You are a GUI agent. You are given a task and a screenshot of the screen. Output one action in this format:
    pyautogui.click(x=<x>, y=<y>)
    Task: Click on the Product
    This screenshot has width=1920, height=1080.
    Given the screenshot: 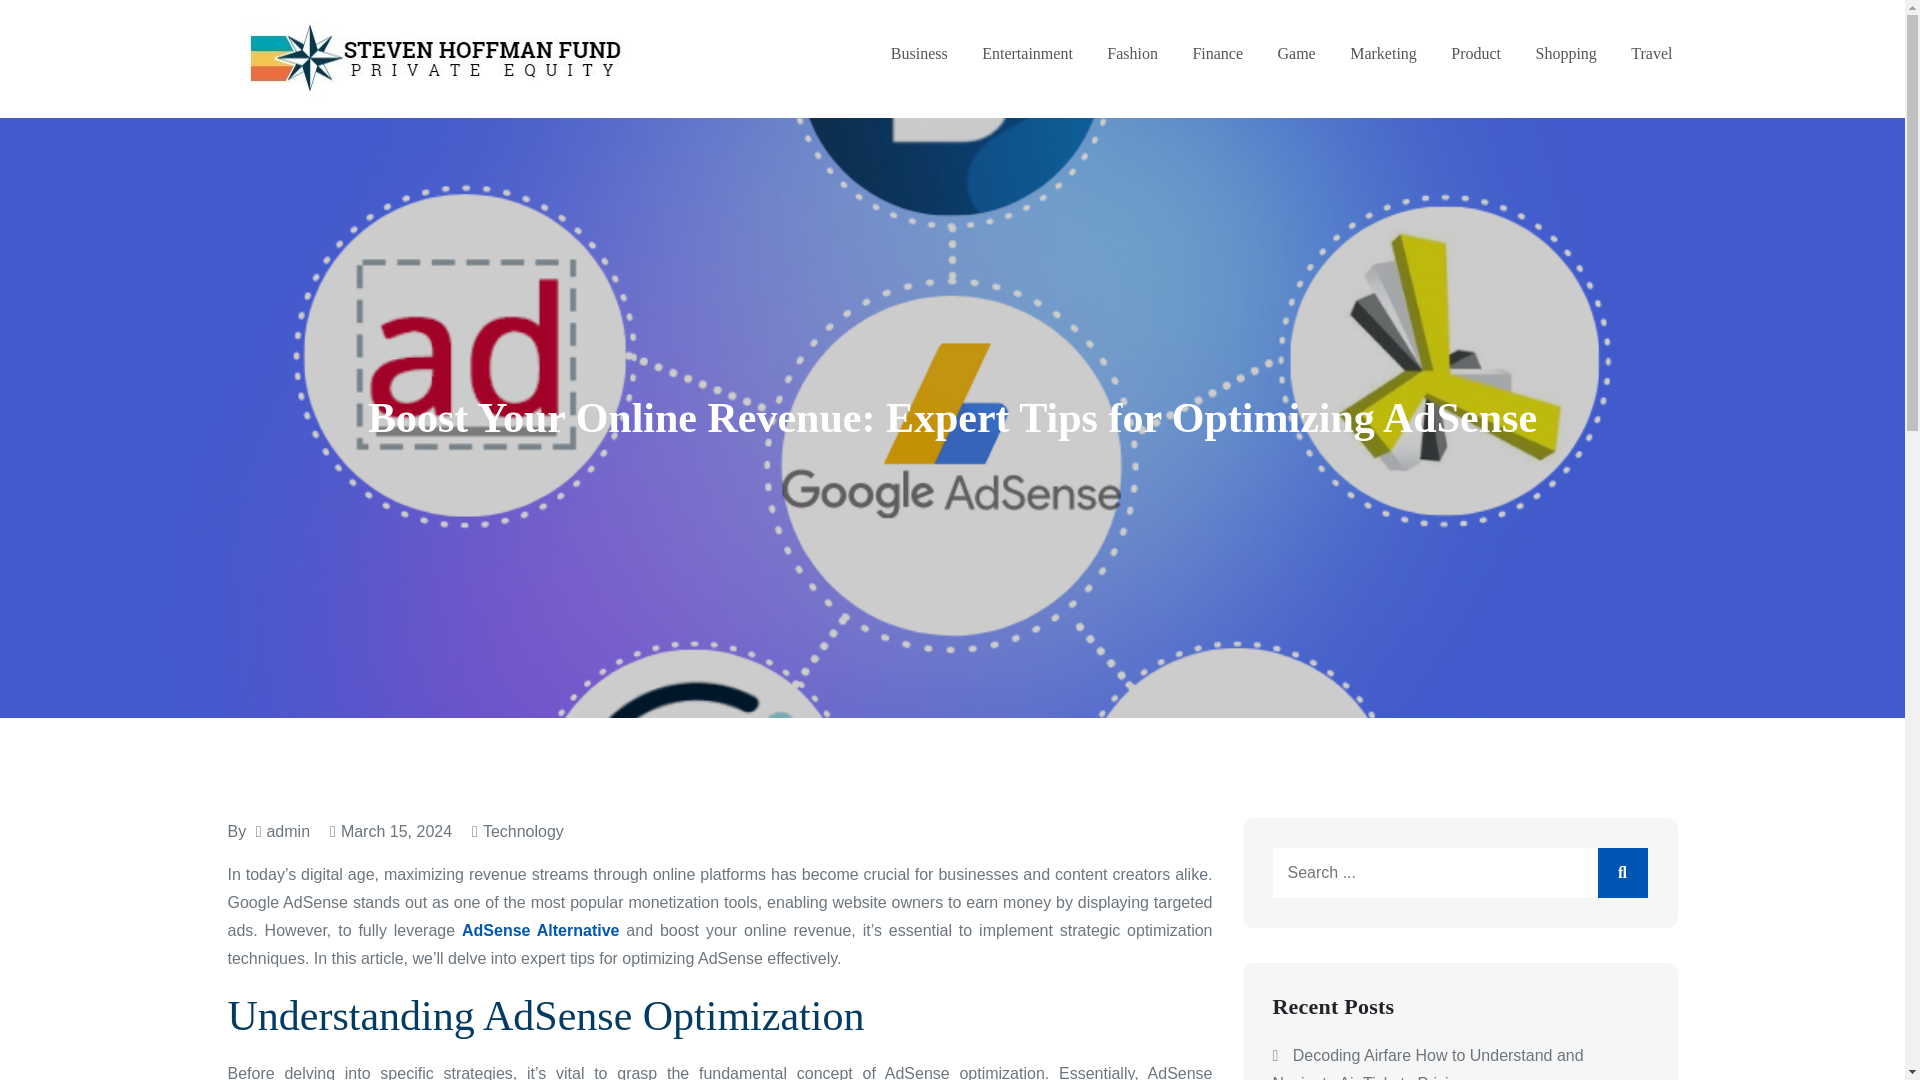 What is the action you would take?
    pyautogui.click(x=1476, y=54)
    